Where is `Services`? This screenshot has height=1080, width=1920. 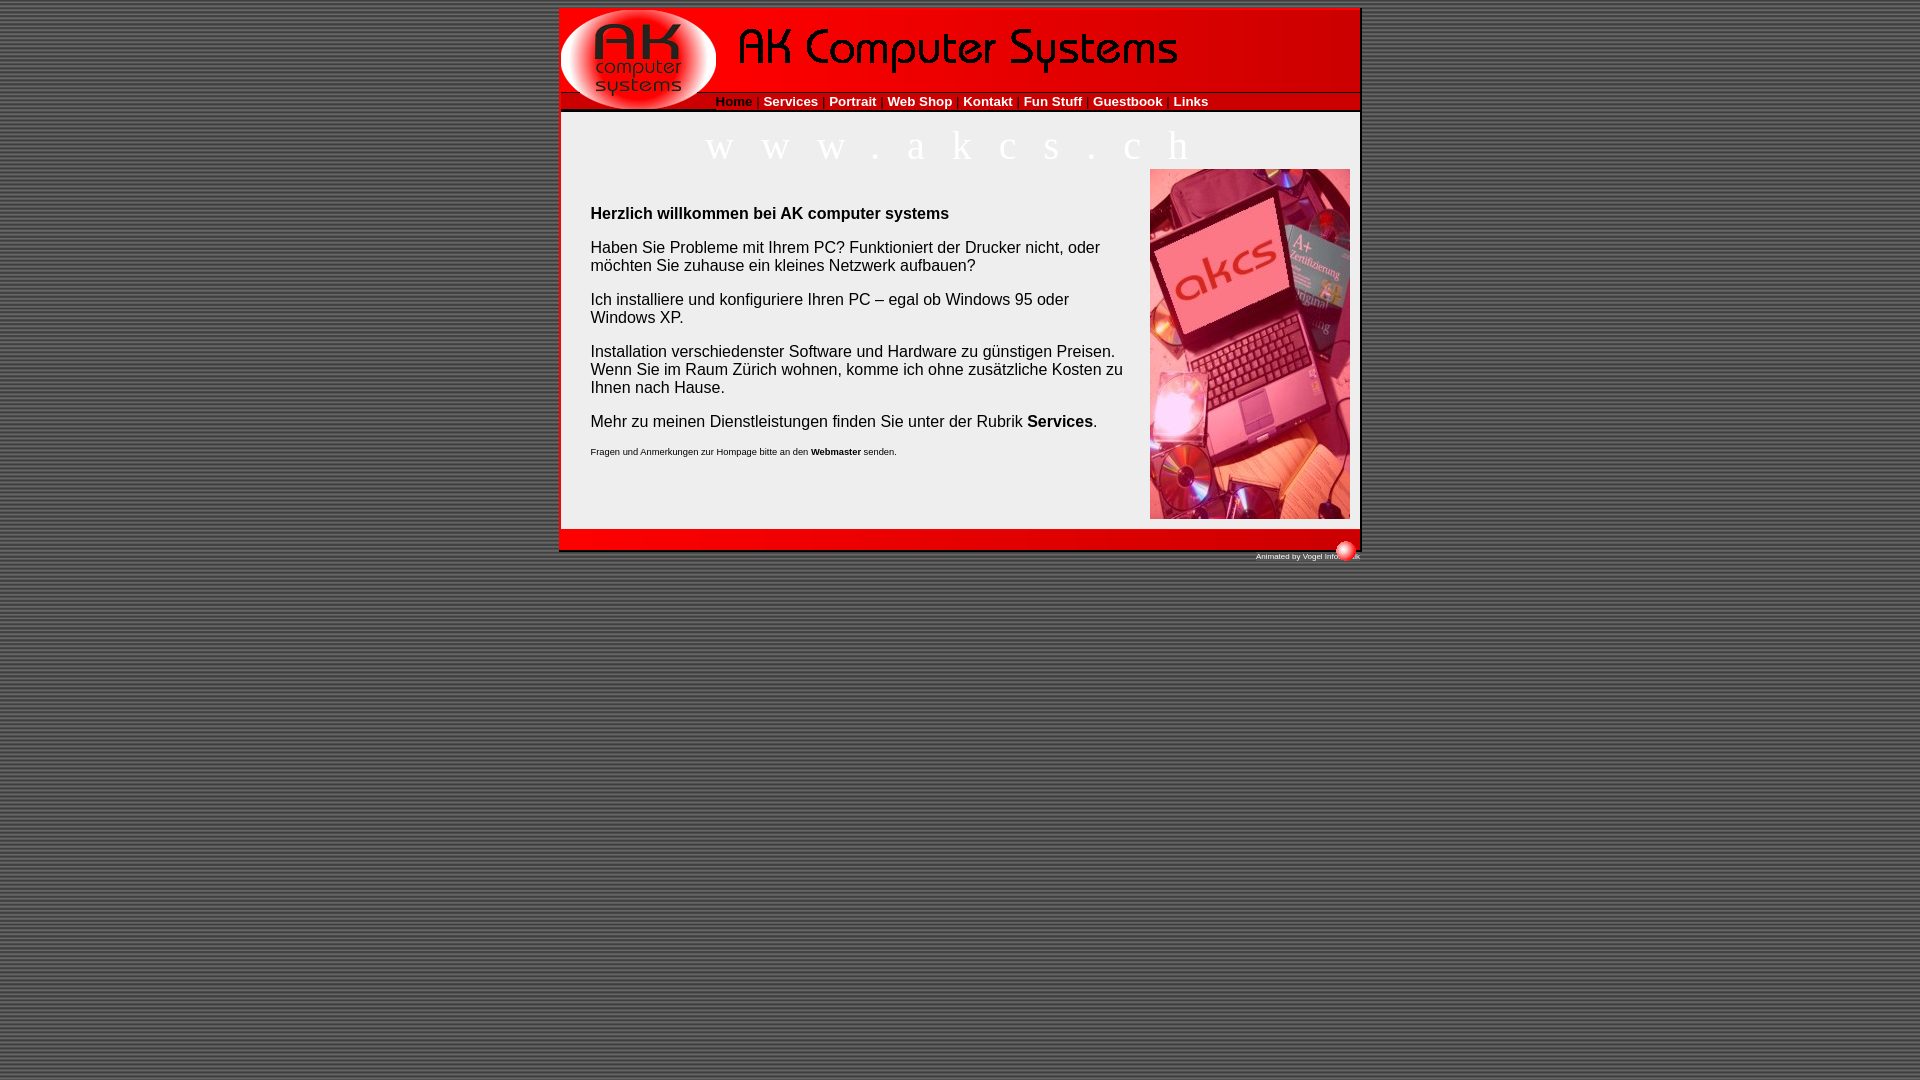 Services is located at coordinates (1060, 420).